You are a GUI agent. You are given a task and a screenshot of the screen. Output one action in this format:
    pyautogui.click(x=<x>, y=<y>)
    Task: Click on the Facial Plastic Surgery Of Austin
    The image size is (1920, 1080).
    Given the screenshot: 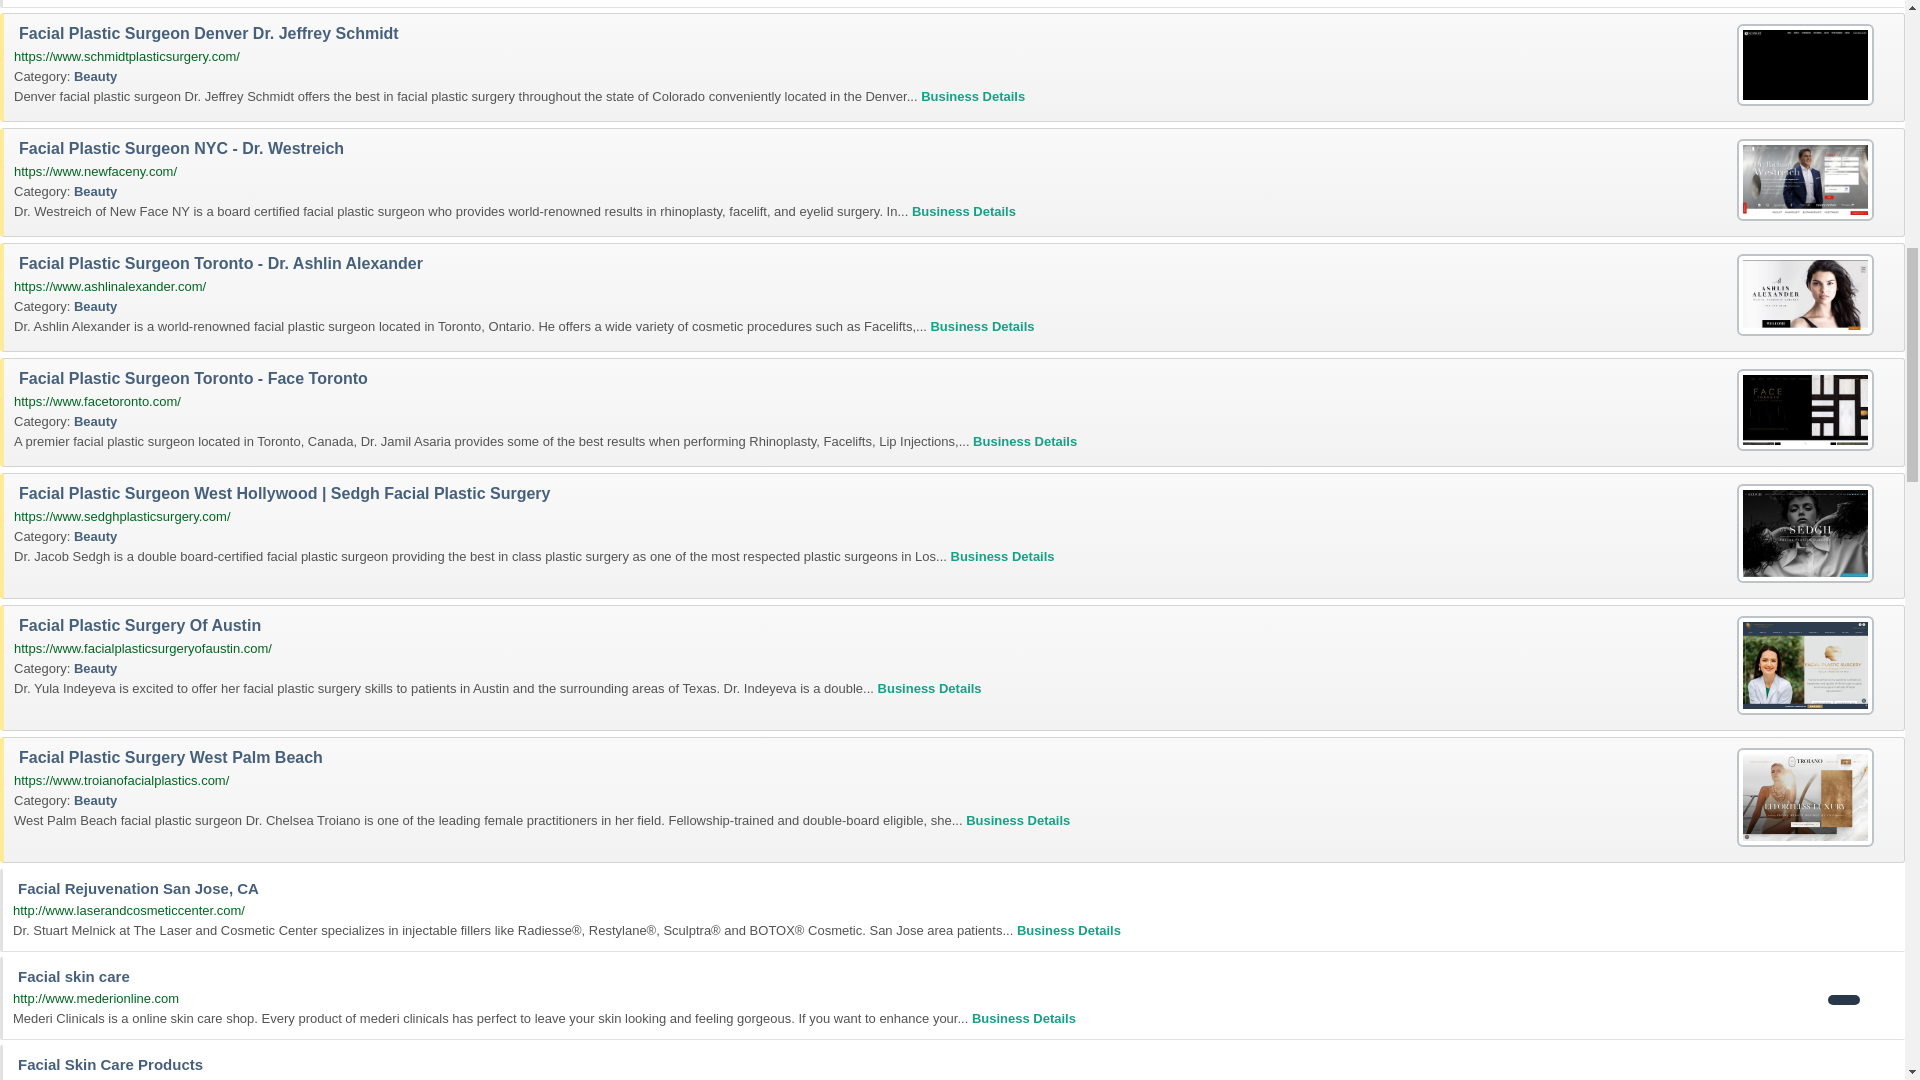 What is the action you would take?
    pyautogui.click(x=1805, y=664)
    